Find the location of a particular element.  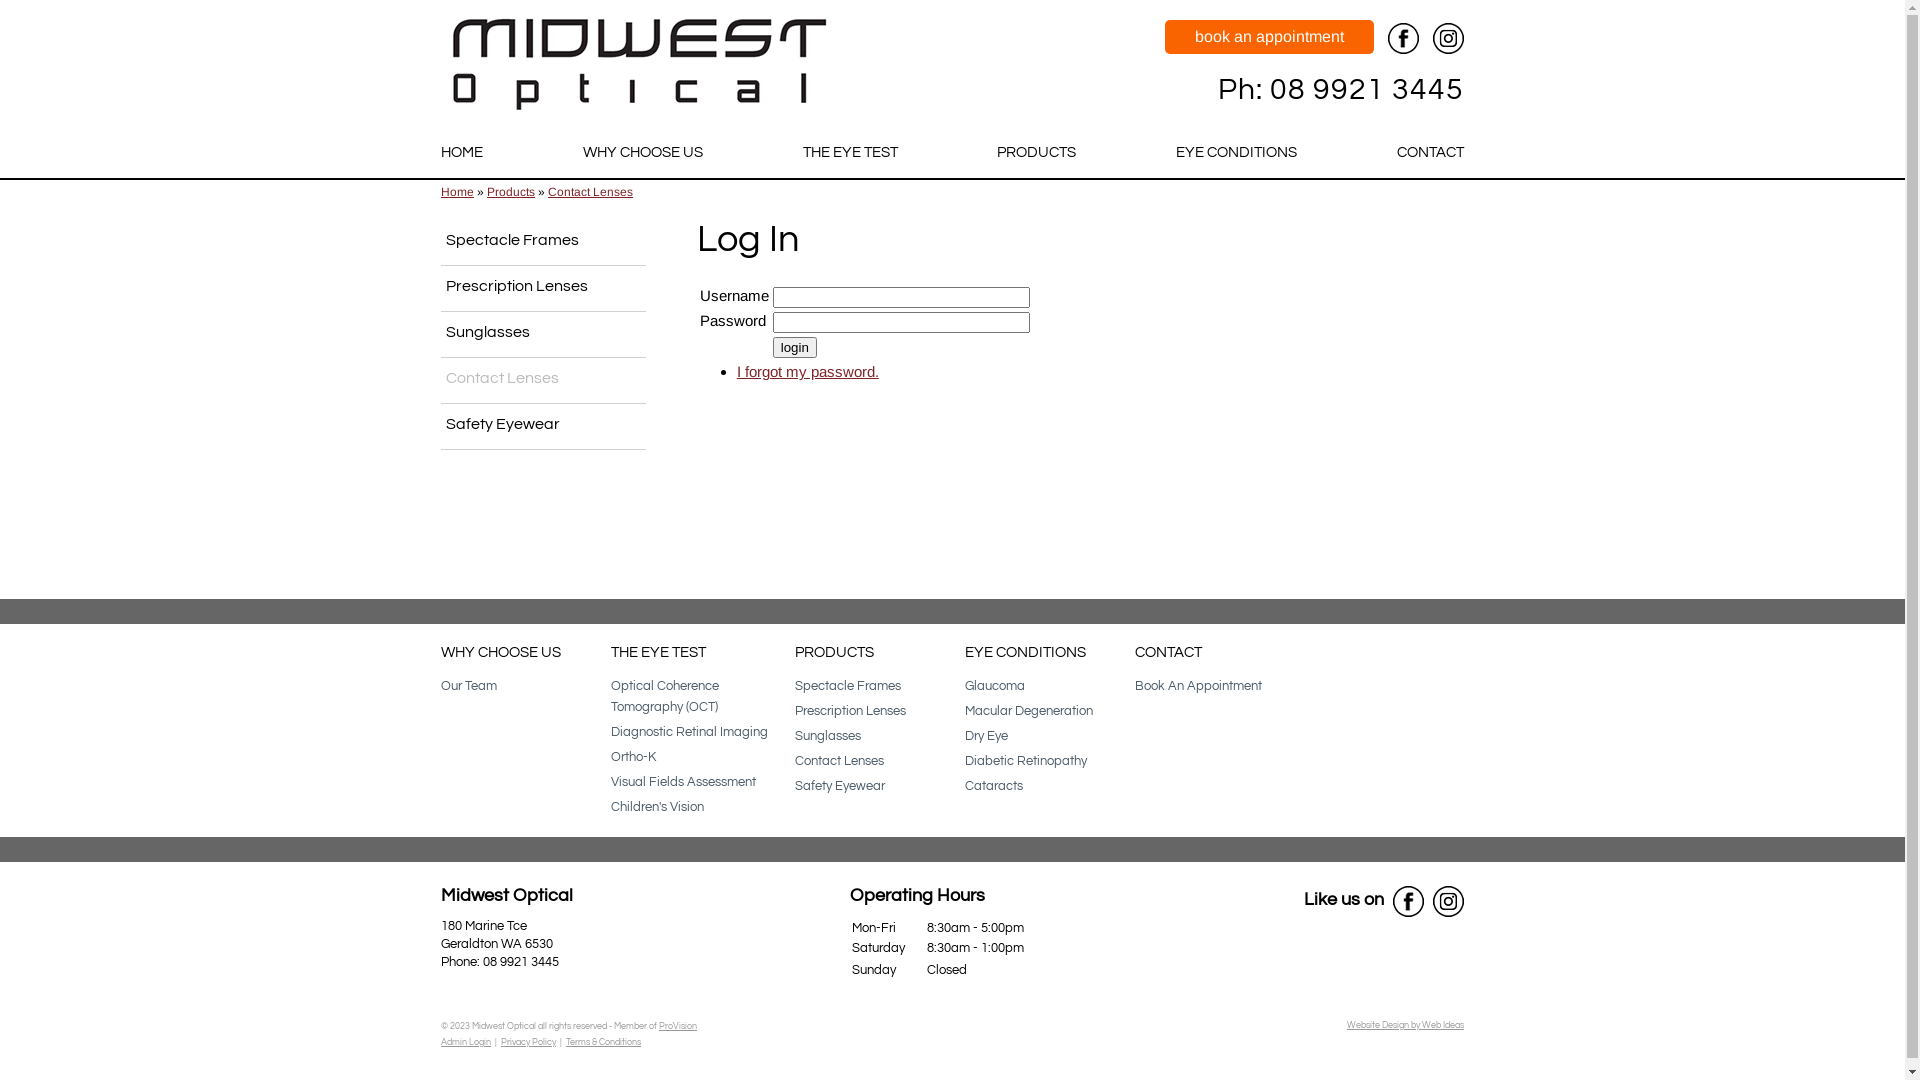

Contact Lenses is located at coordinates (590, 192).